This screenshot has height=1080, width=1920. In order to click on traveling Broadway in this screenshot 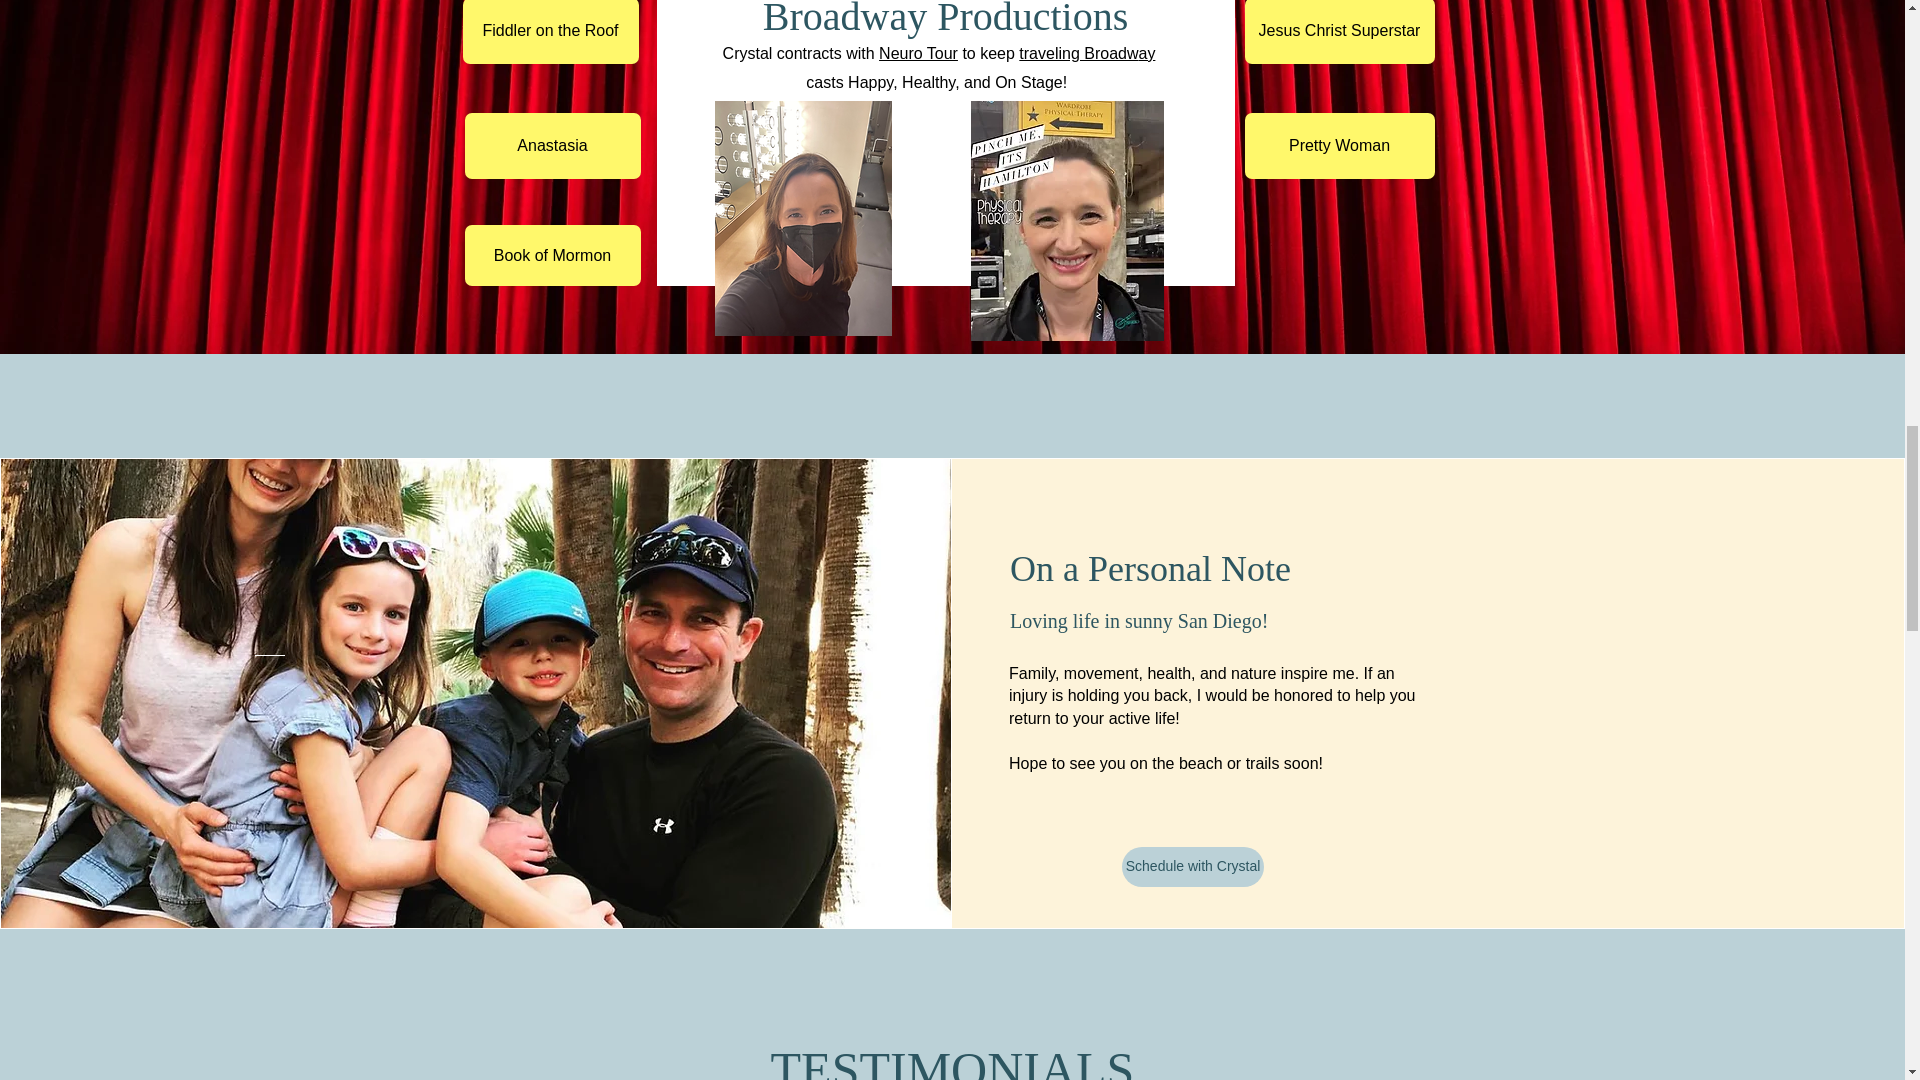, I will do `click(1087, 53)`.